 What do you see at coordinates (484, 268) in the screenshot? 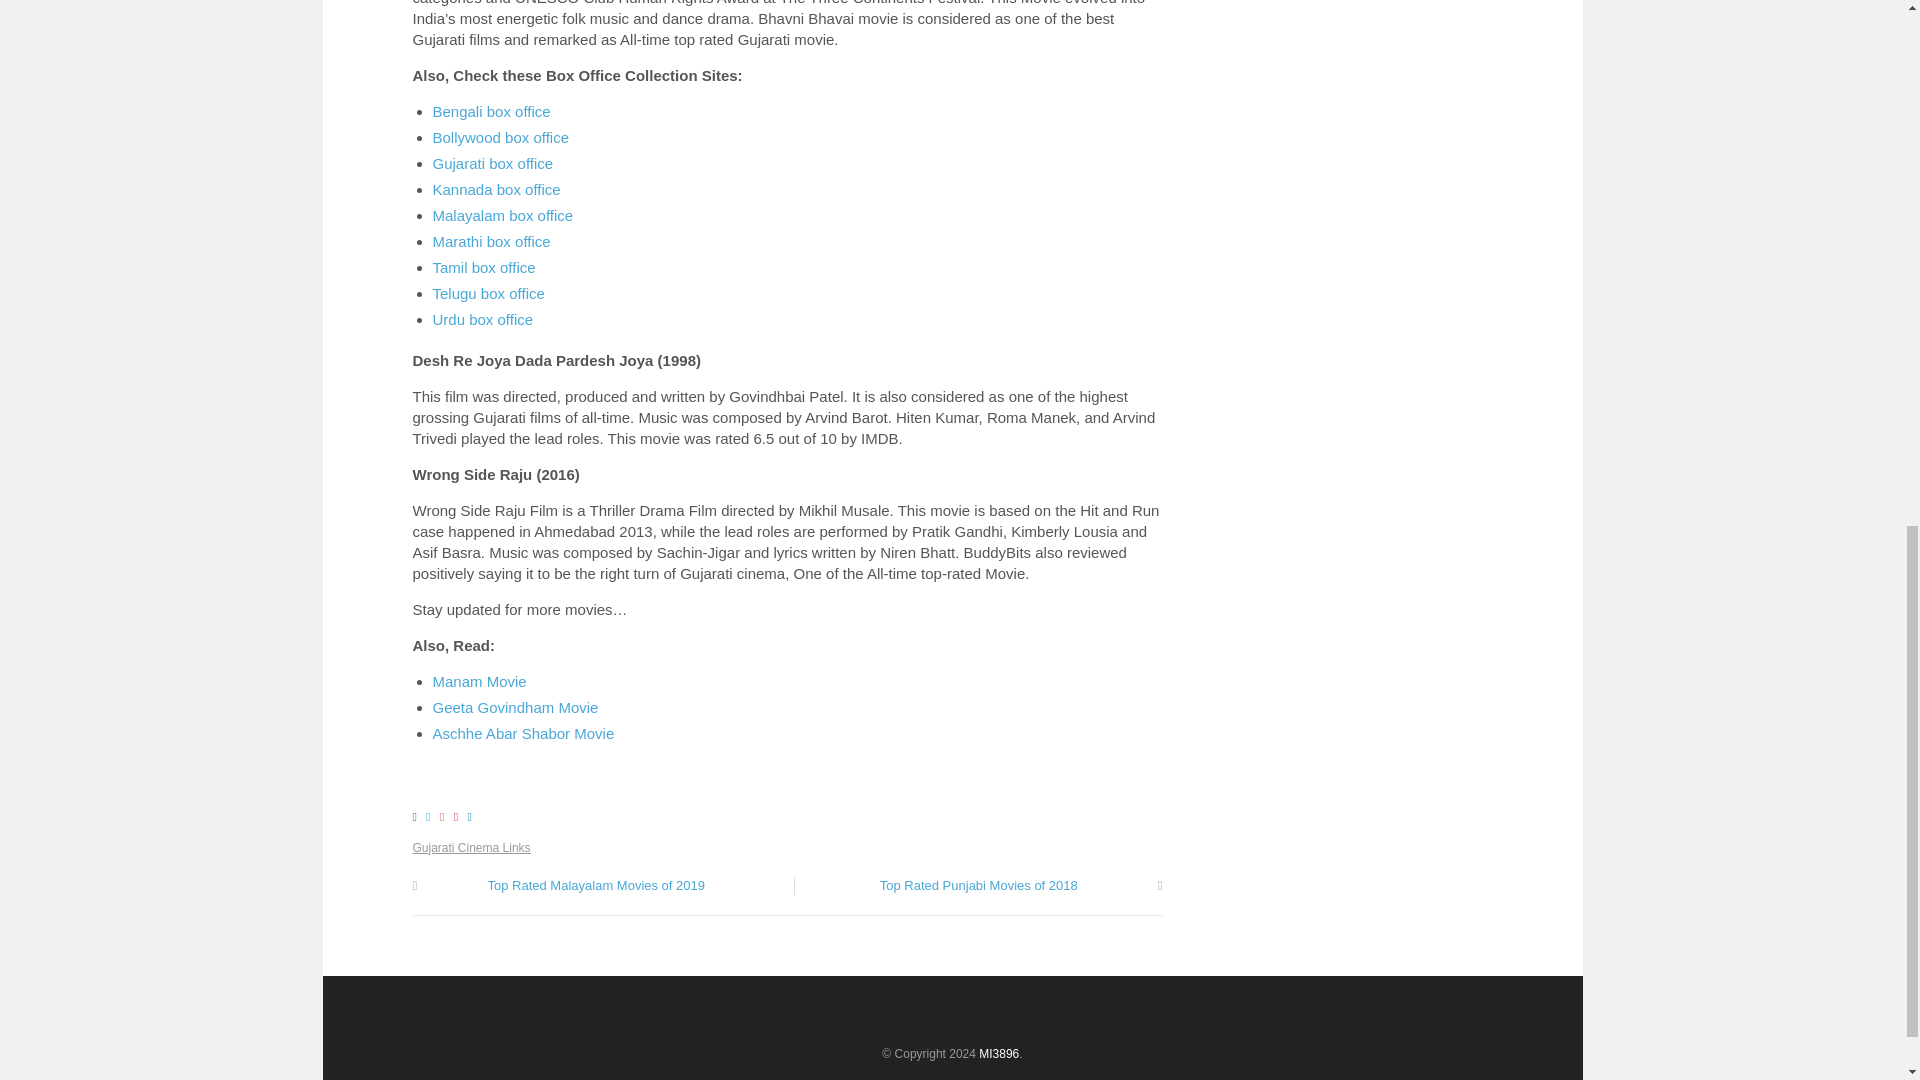
I see `Tamil box office` at bounding box center [484, 268].